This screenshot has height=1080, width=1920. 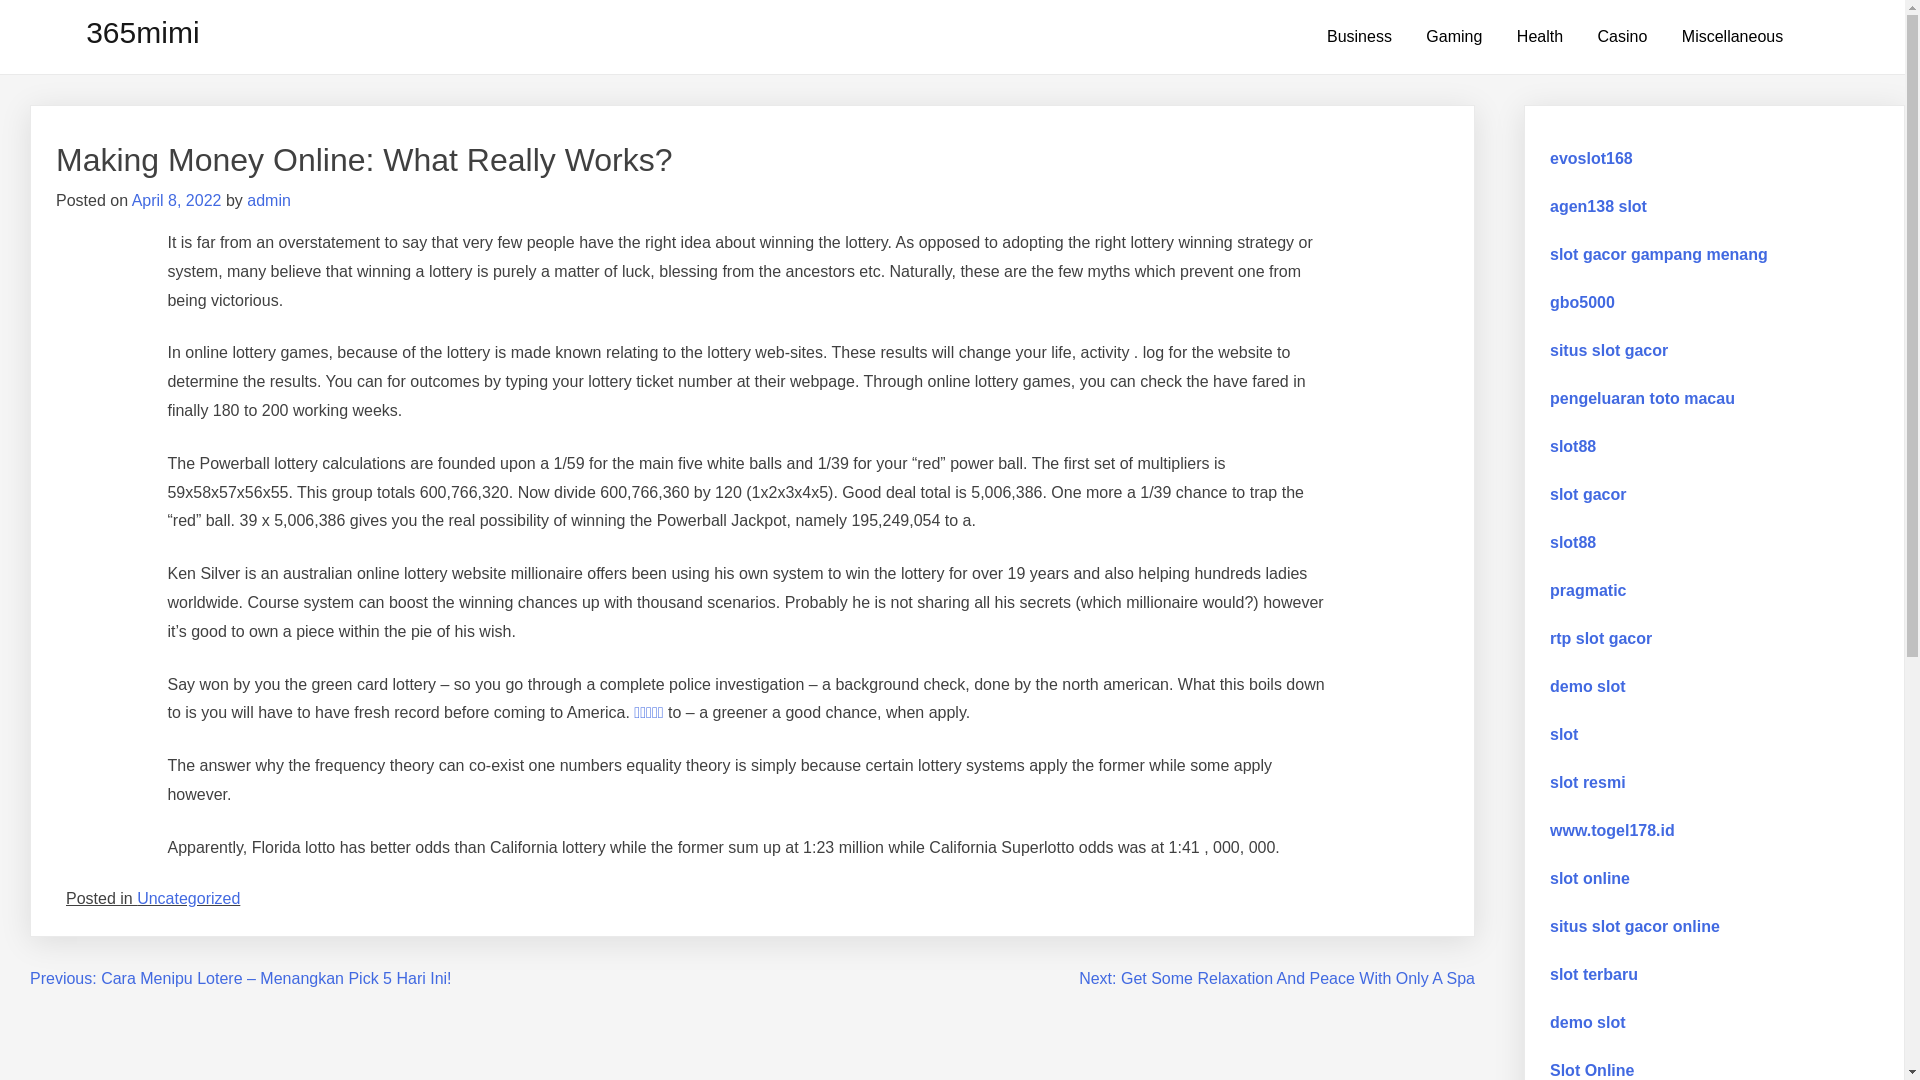 What do you see at coordinates (1592, 1070) in the screenshot?
I see `Slot Online` at bounding box center [1592, 1070].